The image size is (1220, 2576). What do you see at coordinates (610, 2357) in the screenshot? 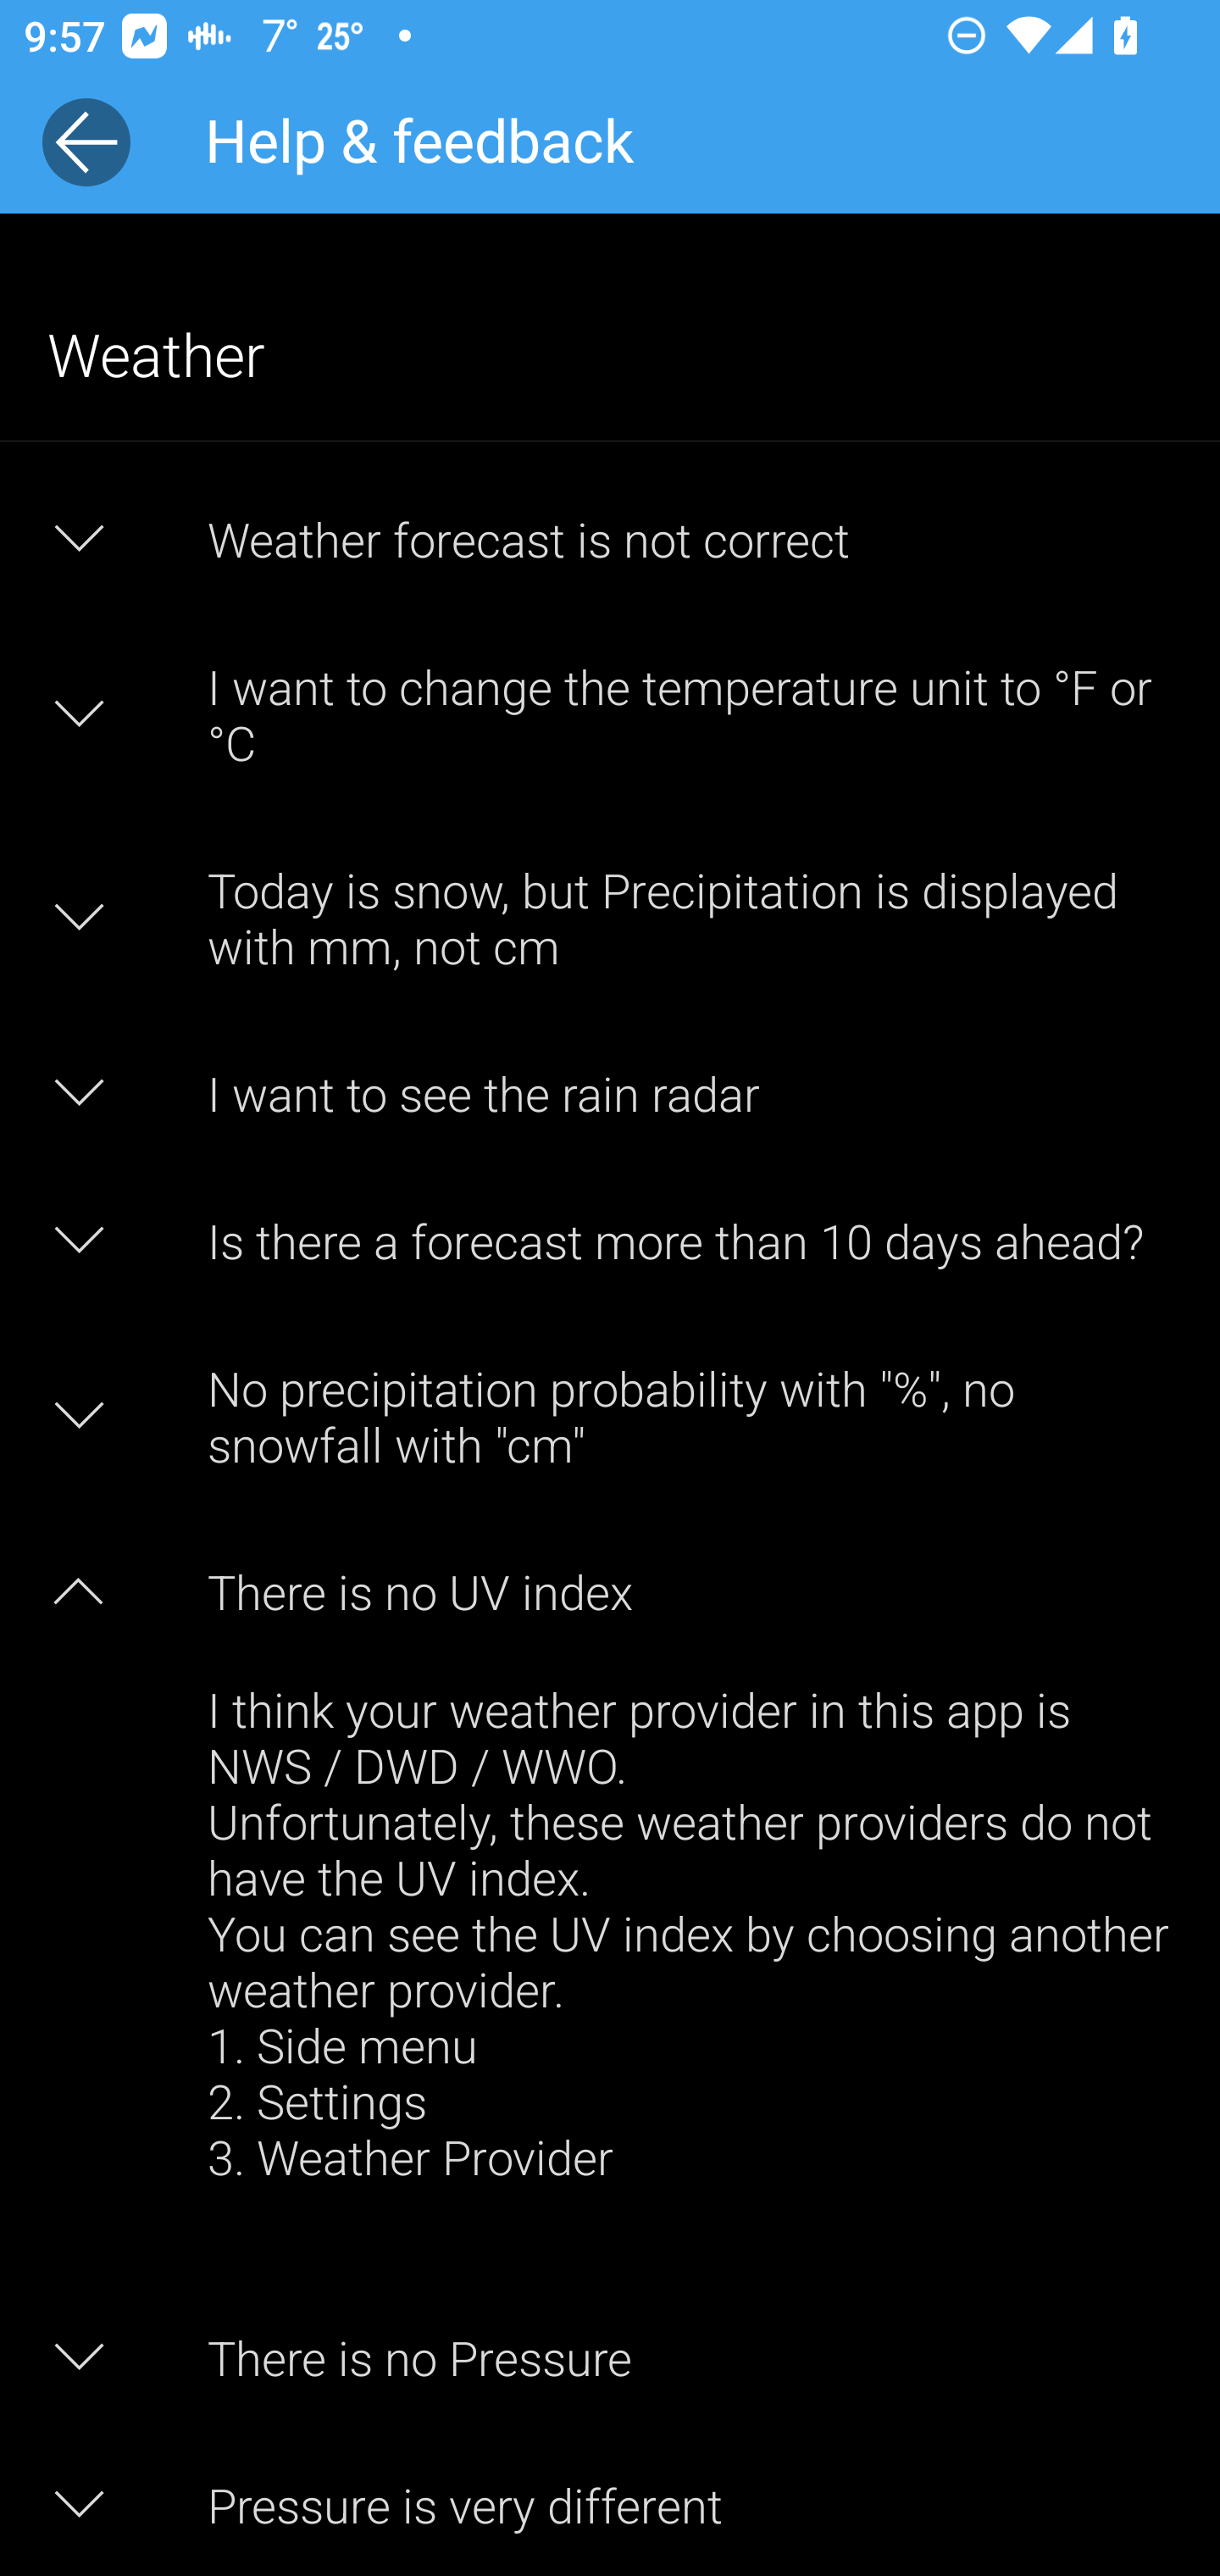
I see `There is no Pressure ` at bounding box center [610, 2357].